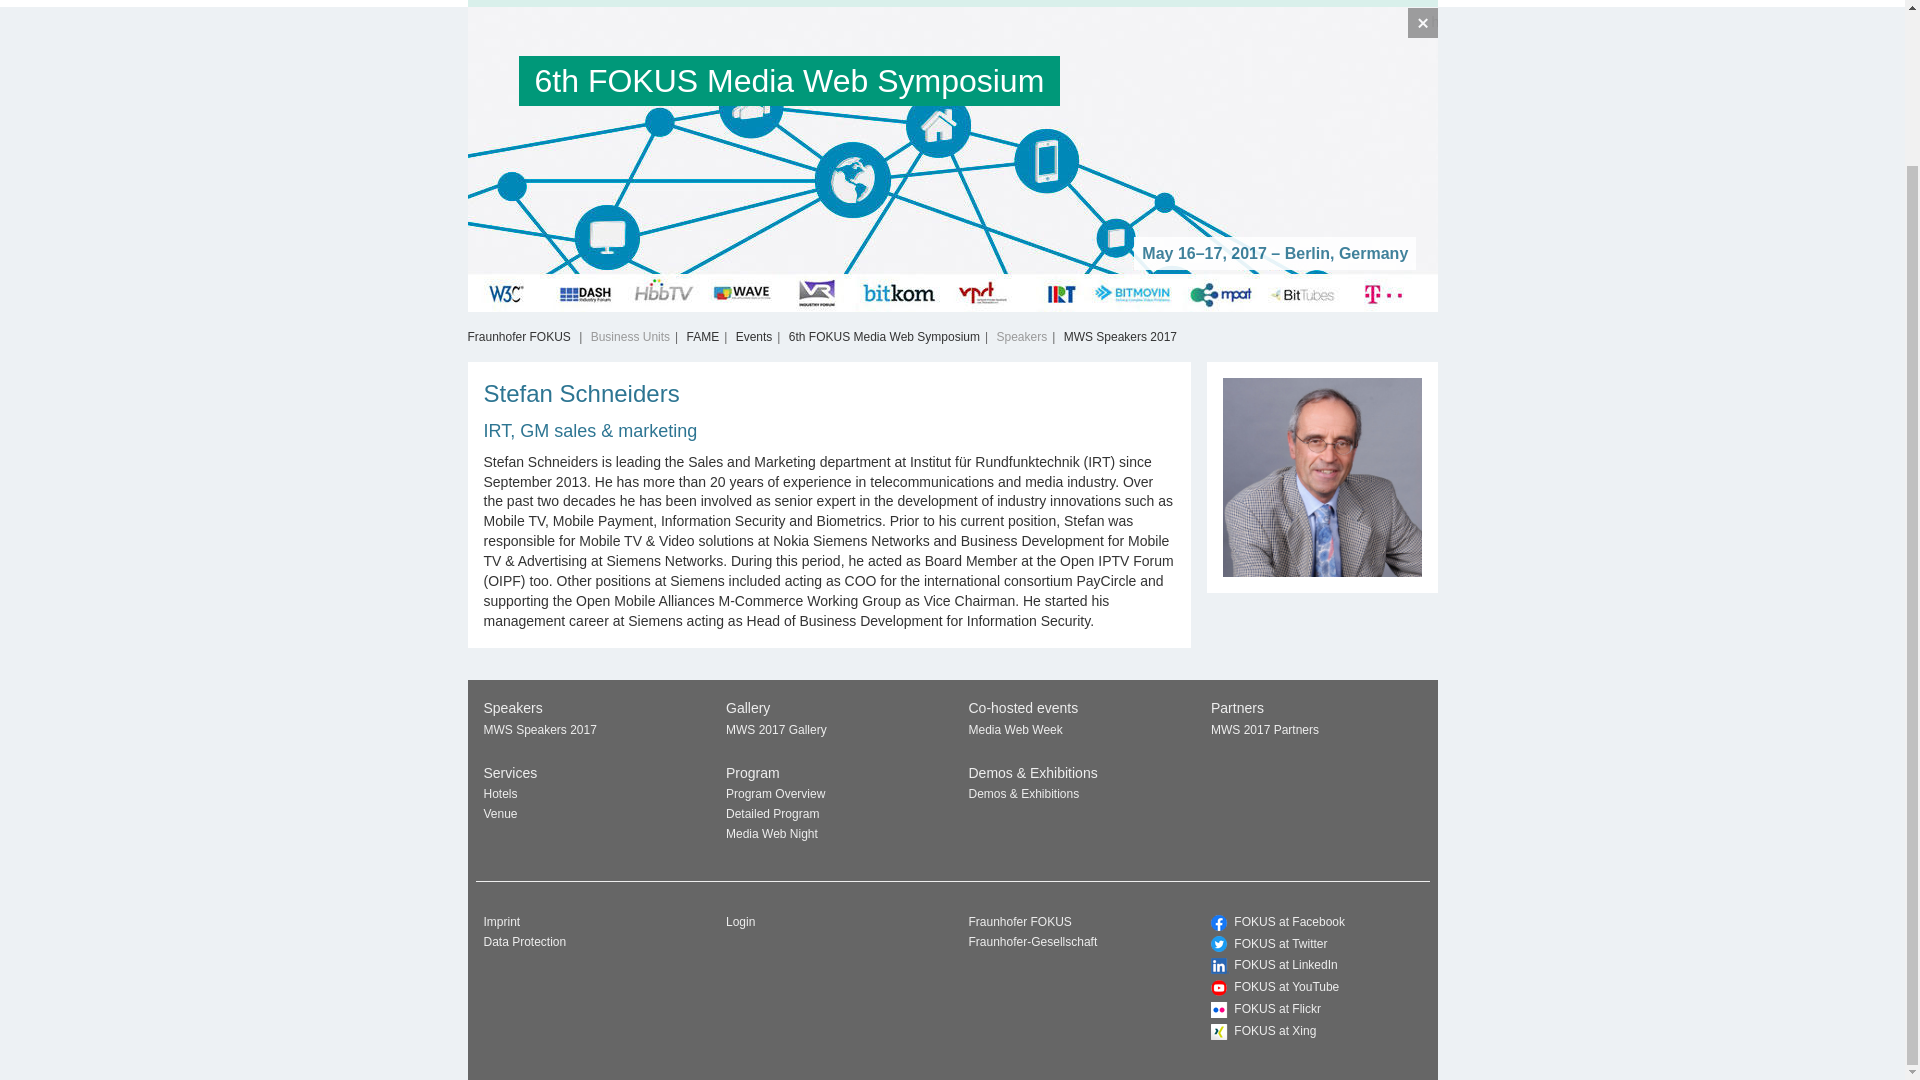 This screenshot has height=1080, width=1920. I want to click on Speakers, so click(615, 3).